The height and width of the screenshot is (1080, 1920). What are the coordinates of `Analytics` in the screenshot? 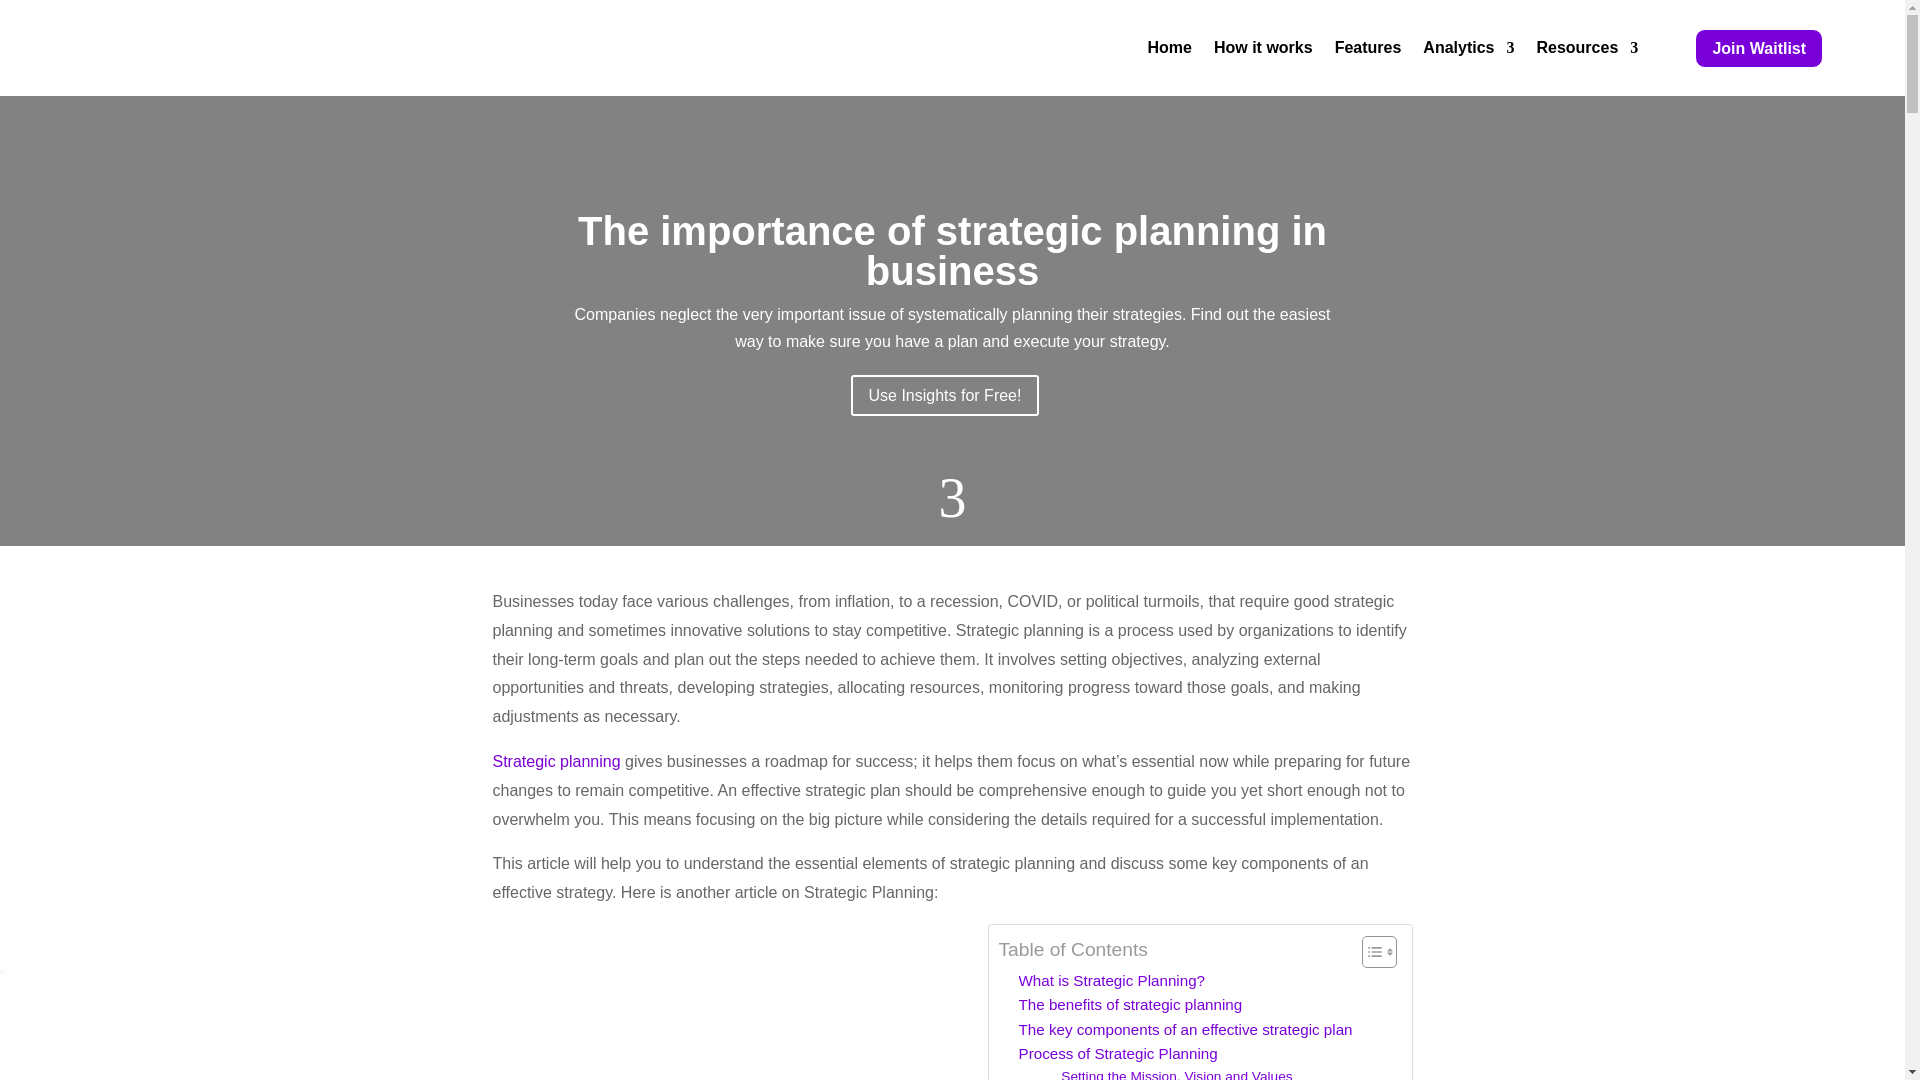 It's located at (1468, 48).